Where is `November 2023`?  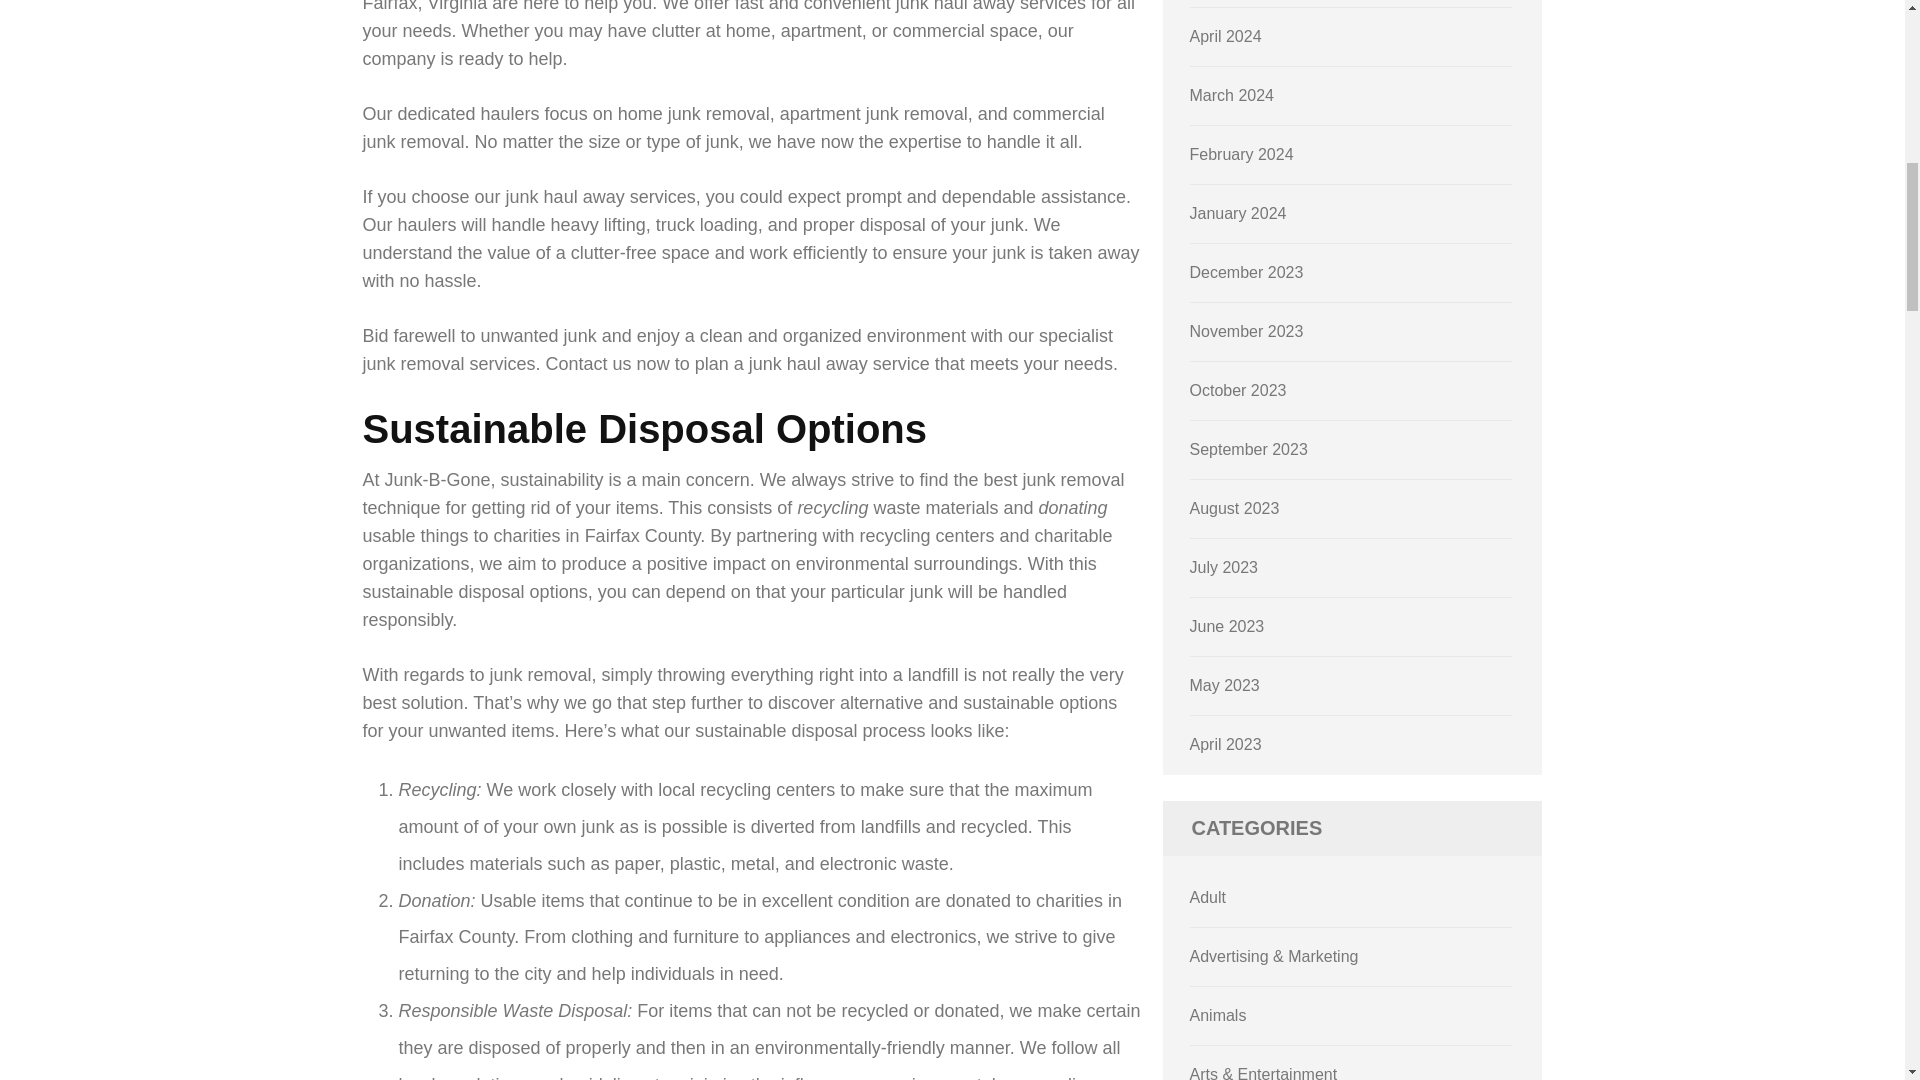
November 2023 is located at coordinates (1246, 331).